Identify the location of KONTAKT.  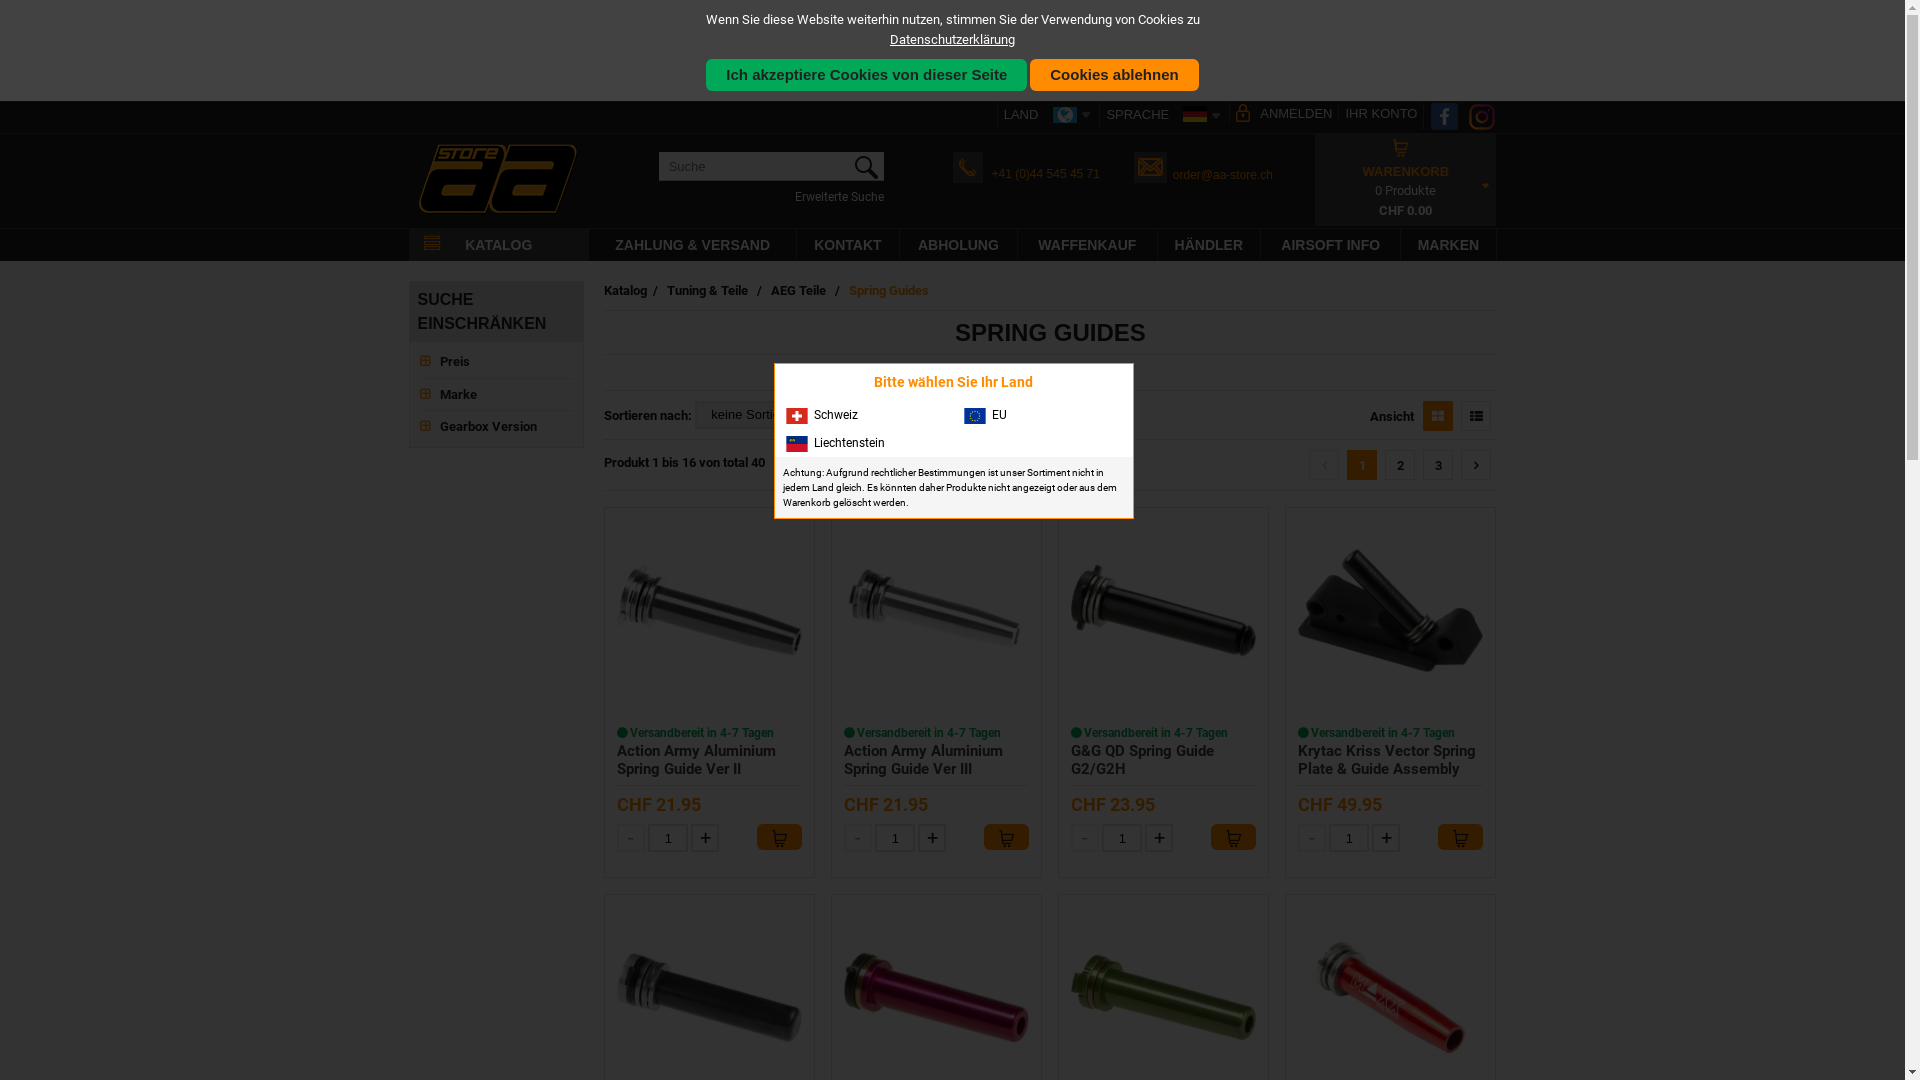
(848, 245).